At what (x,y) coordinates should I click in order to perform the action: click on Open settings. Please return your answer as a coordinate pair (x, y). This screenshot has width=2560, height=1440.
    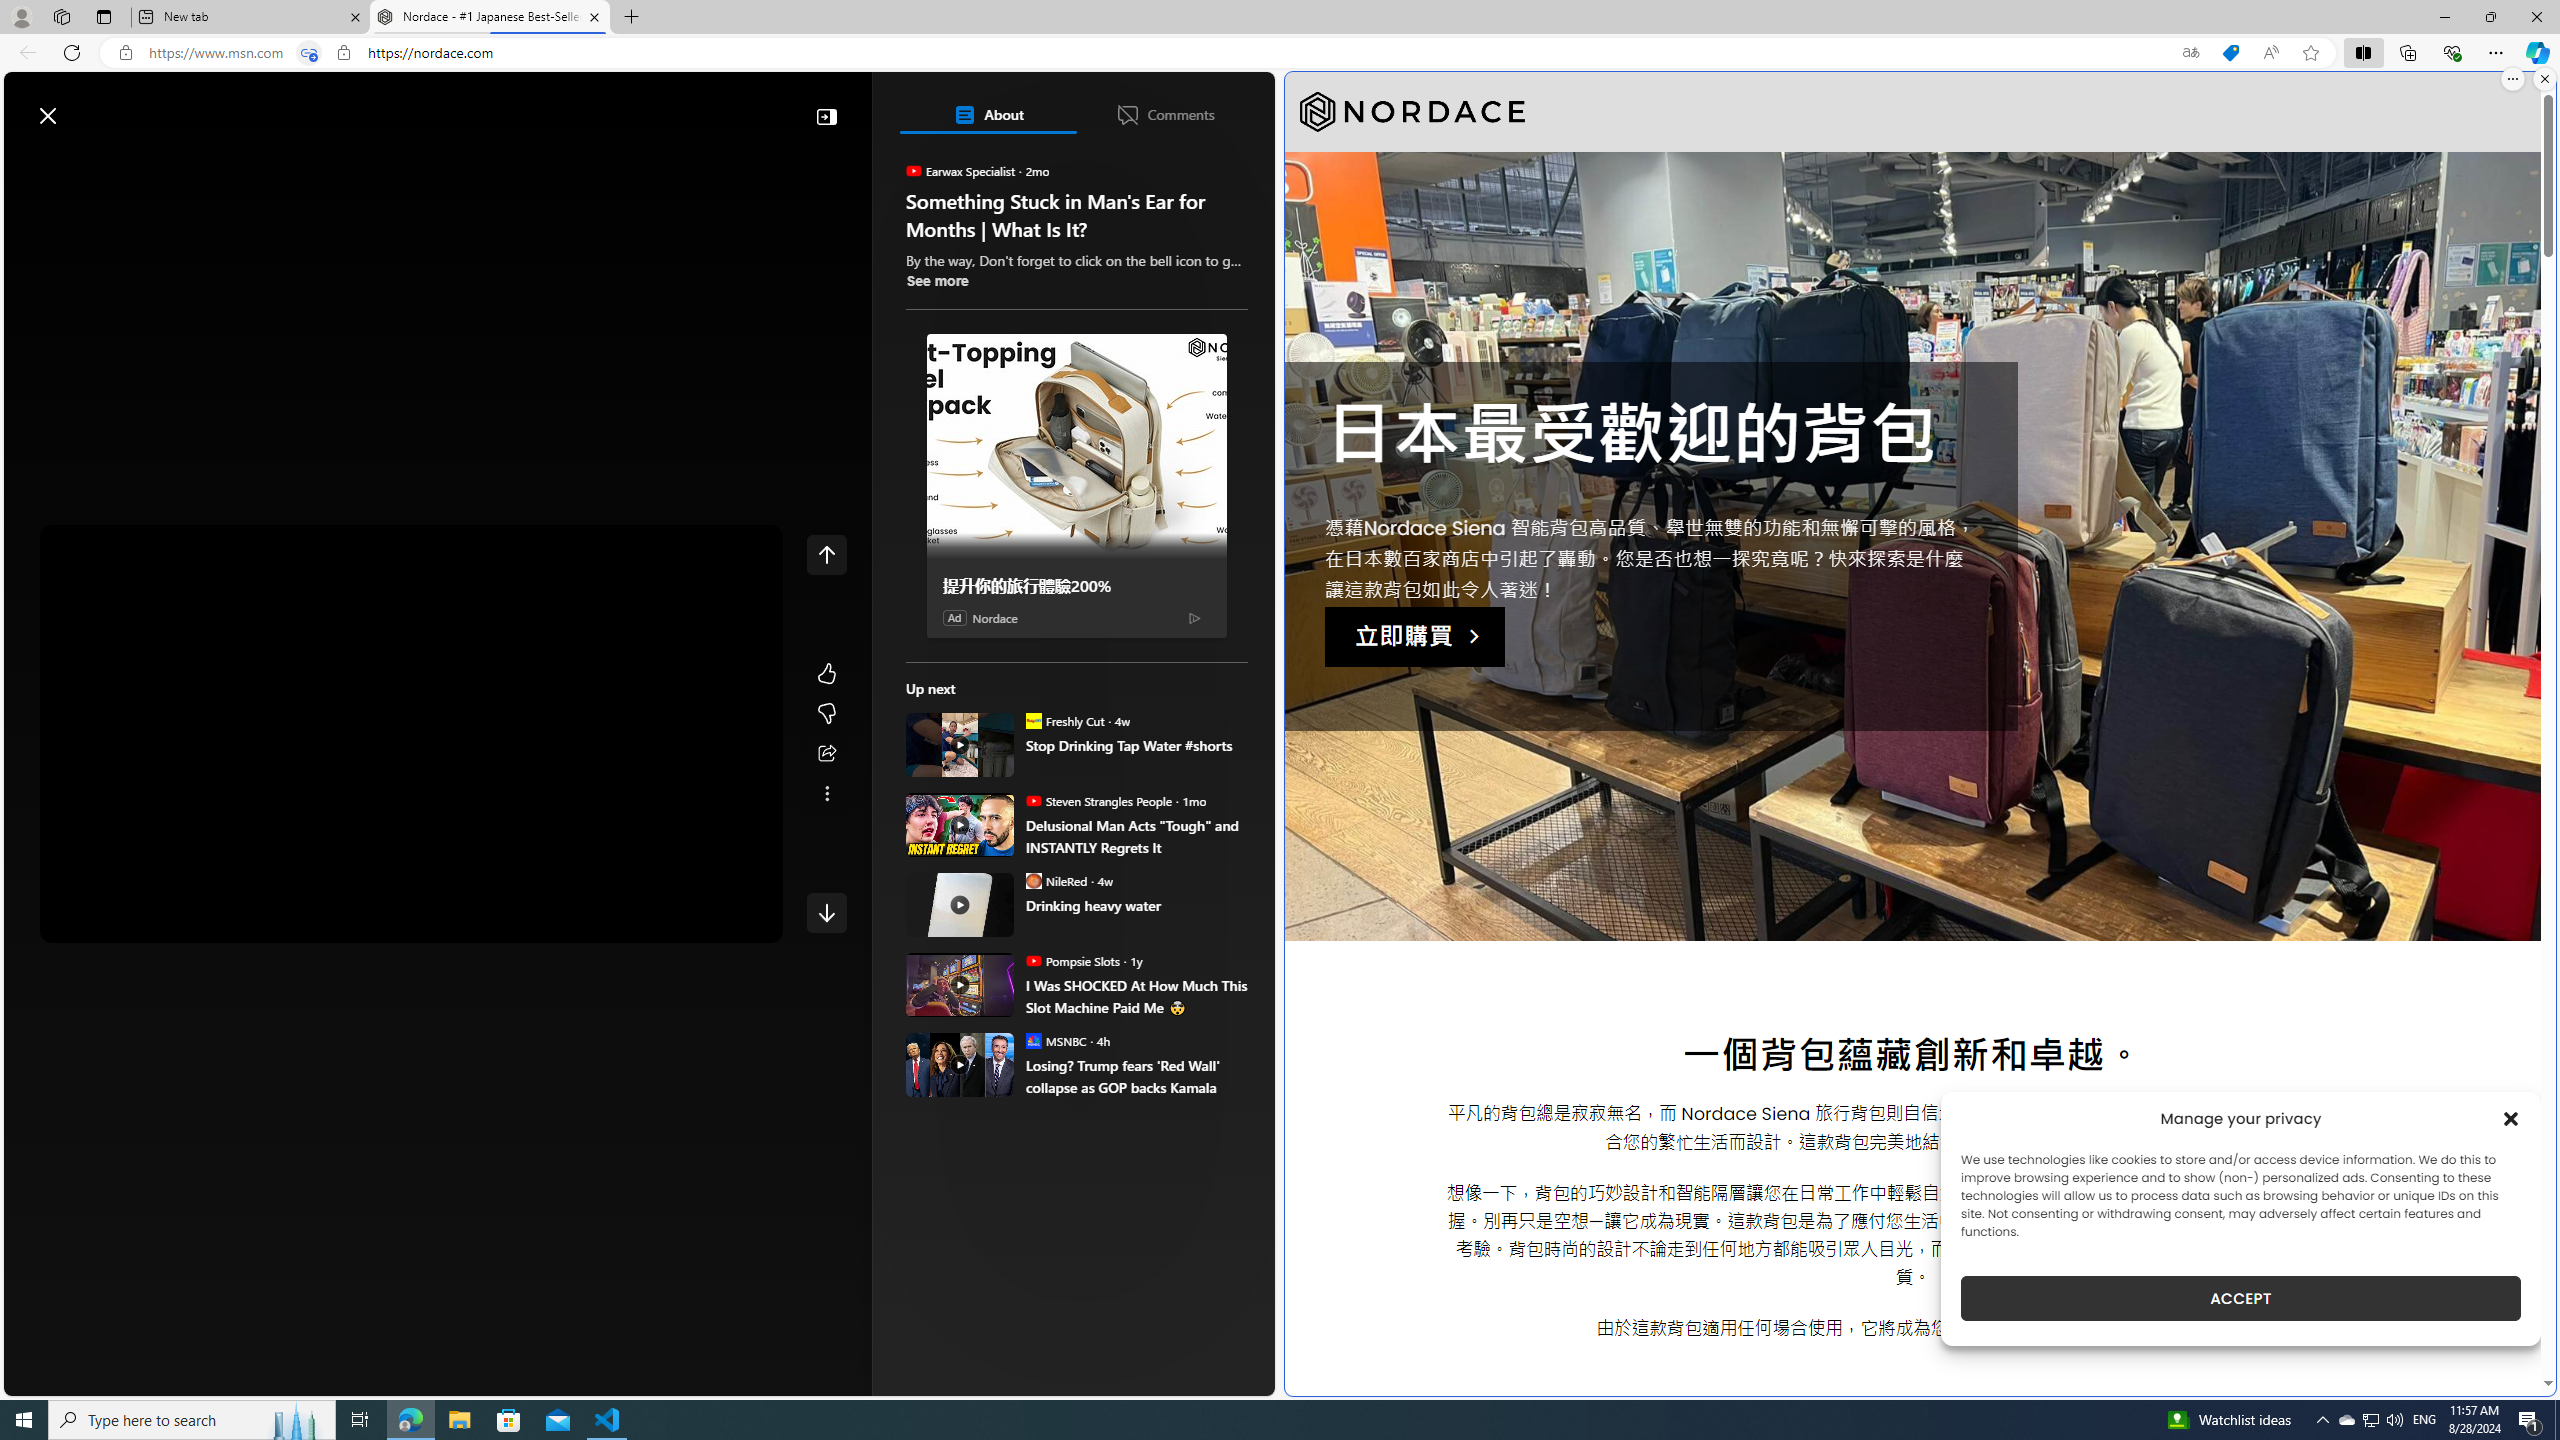
    Looking at the image, I should click on (1230, 106).